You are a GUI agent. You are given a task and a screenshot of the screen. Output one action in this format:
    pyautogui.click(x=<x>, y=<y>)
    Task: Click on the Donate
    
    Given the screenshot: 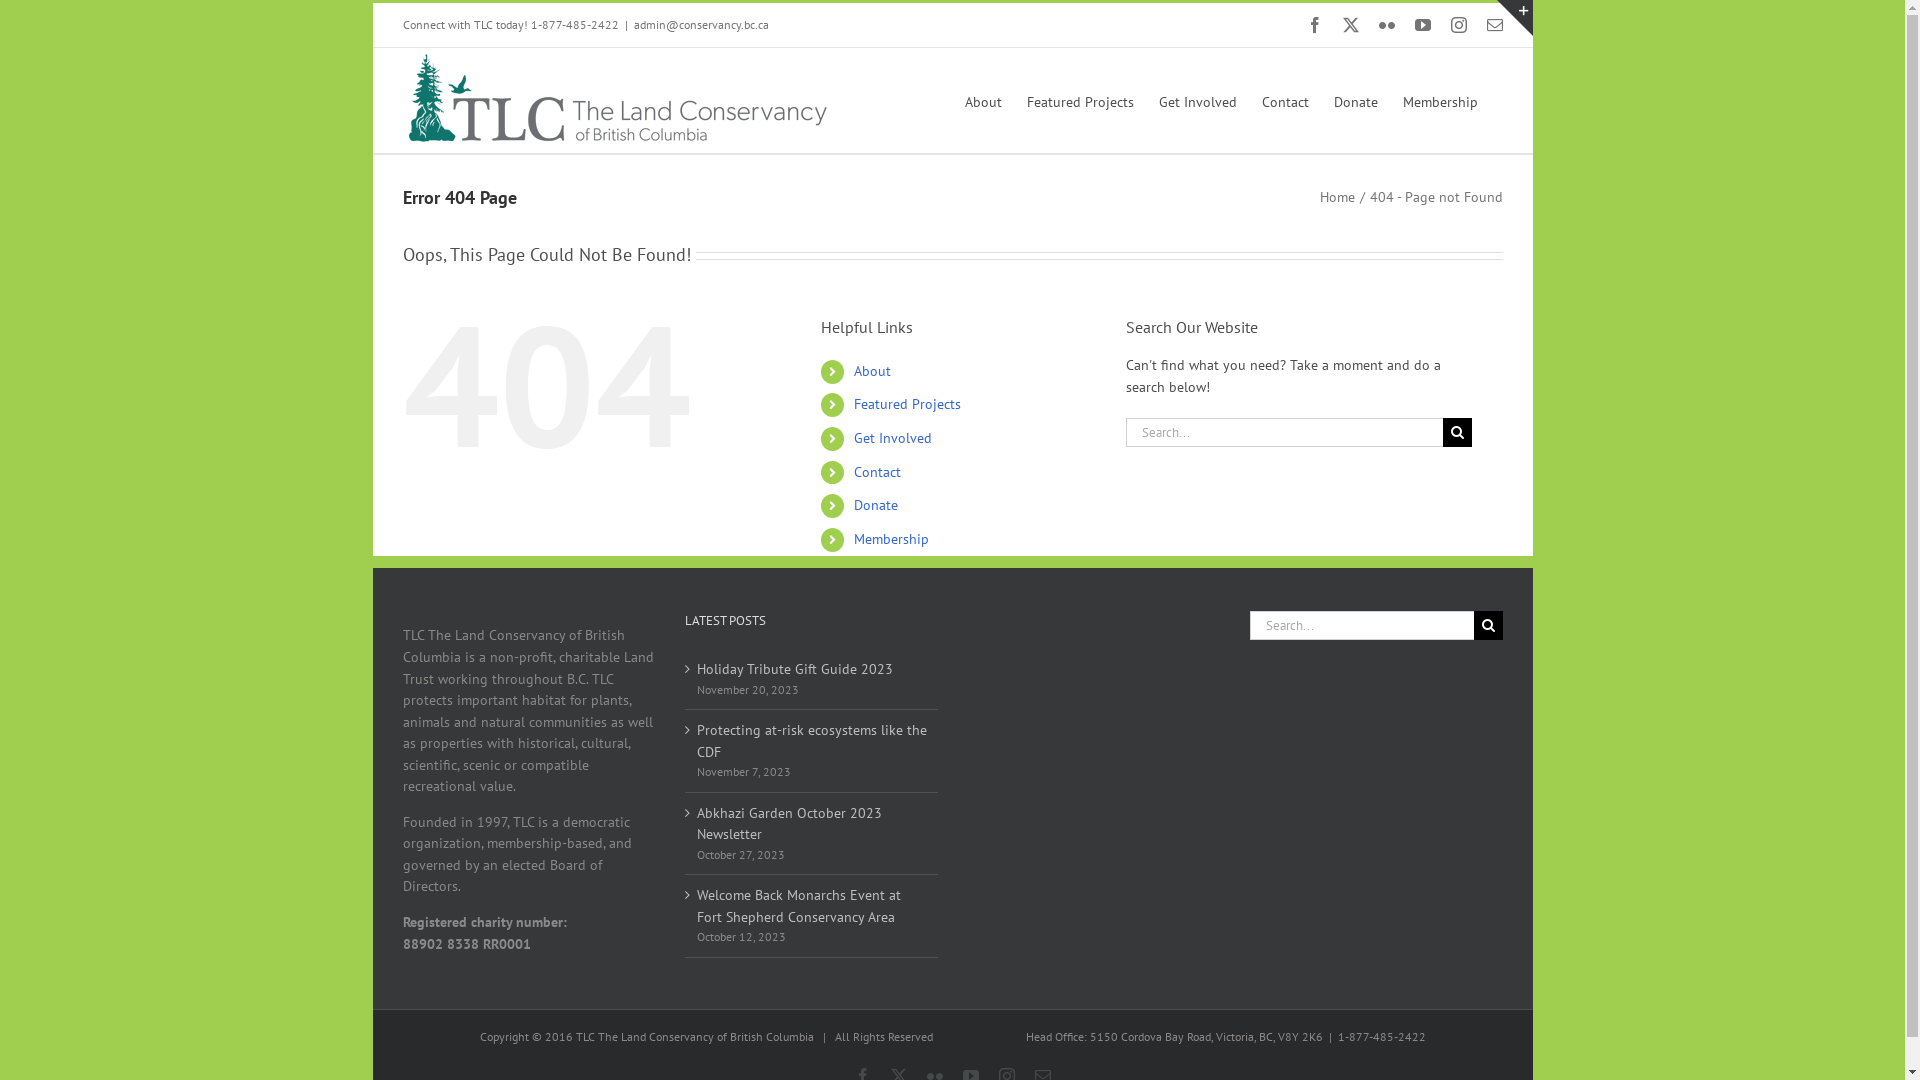 What is the action you would take?
    pyautogui.click(x=876, y=505)
    